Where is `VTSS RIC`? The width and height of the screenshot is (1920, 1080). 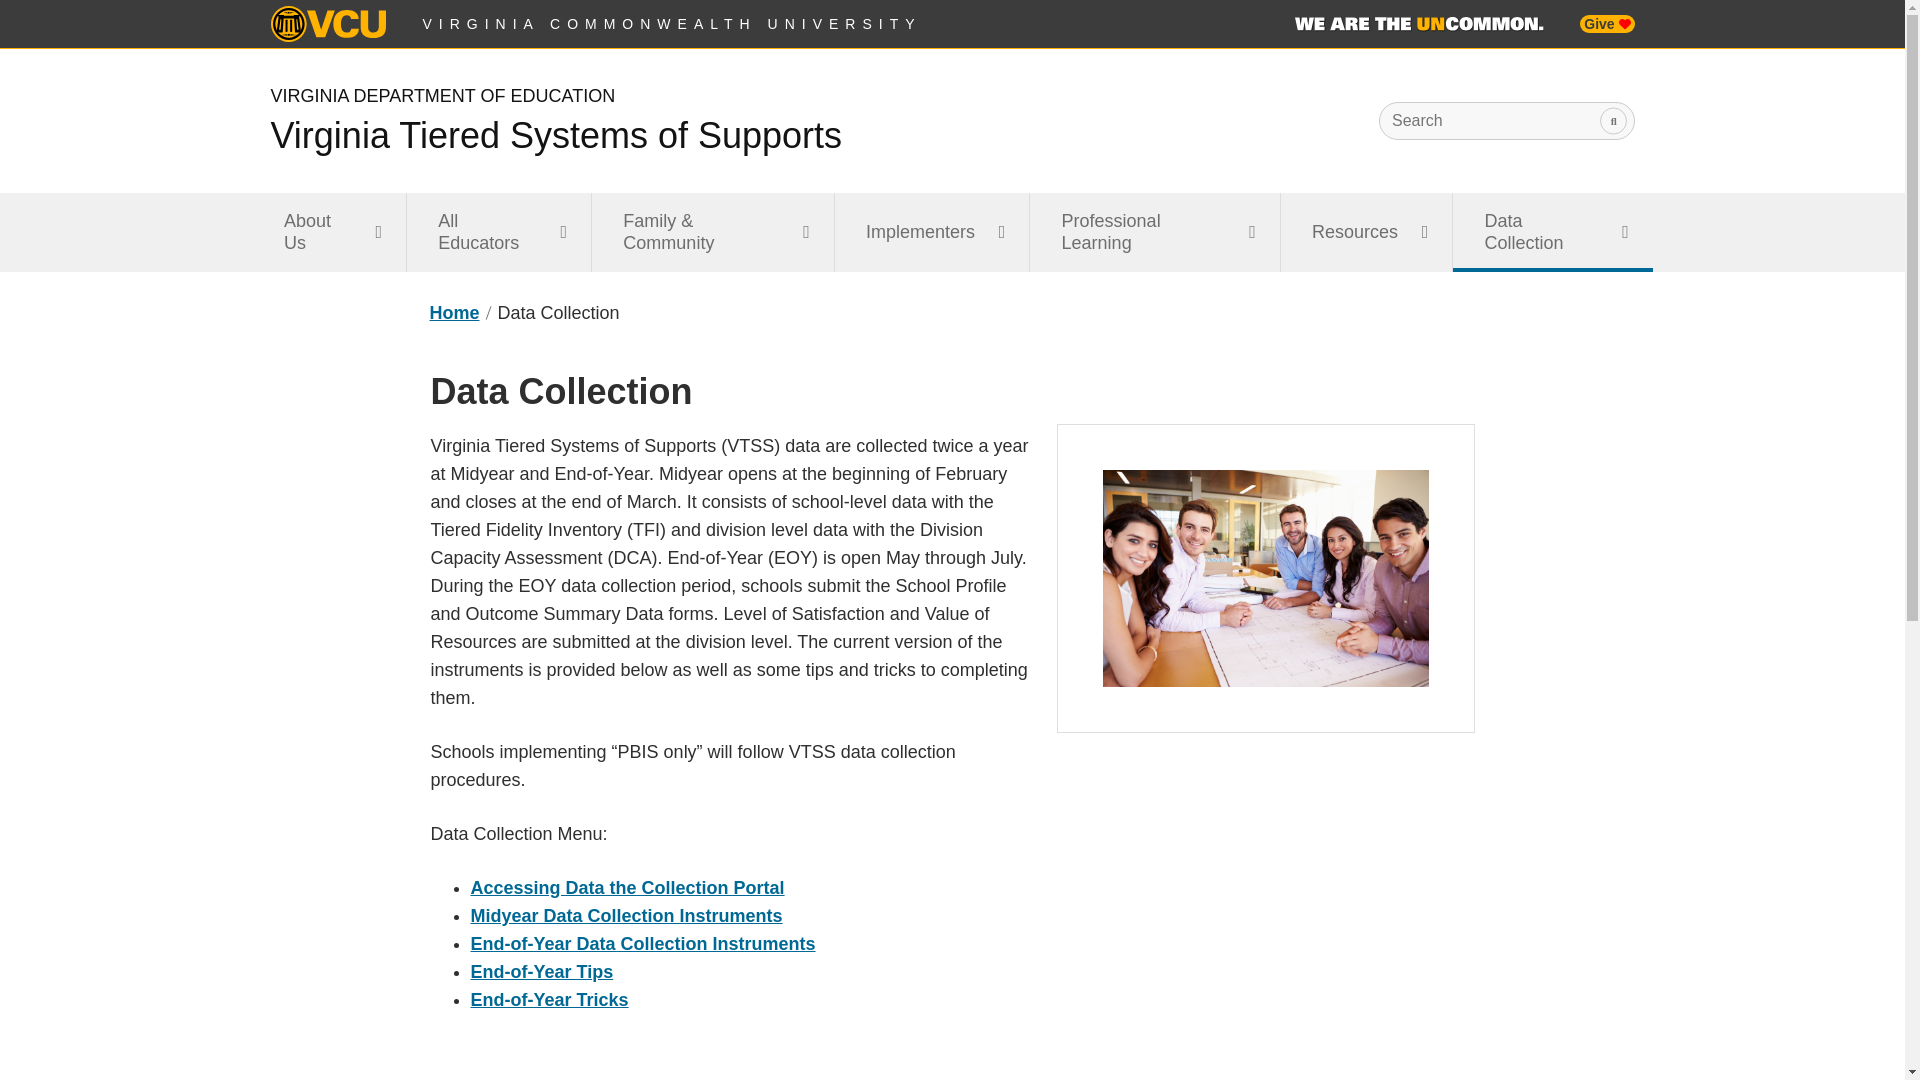
VTSS RIC is located at coordinates (454, 313).